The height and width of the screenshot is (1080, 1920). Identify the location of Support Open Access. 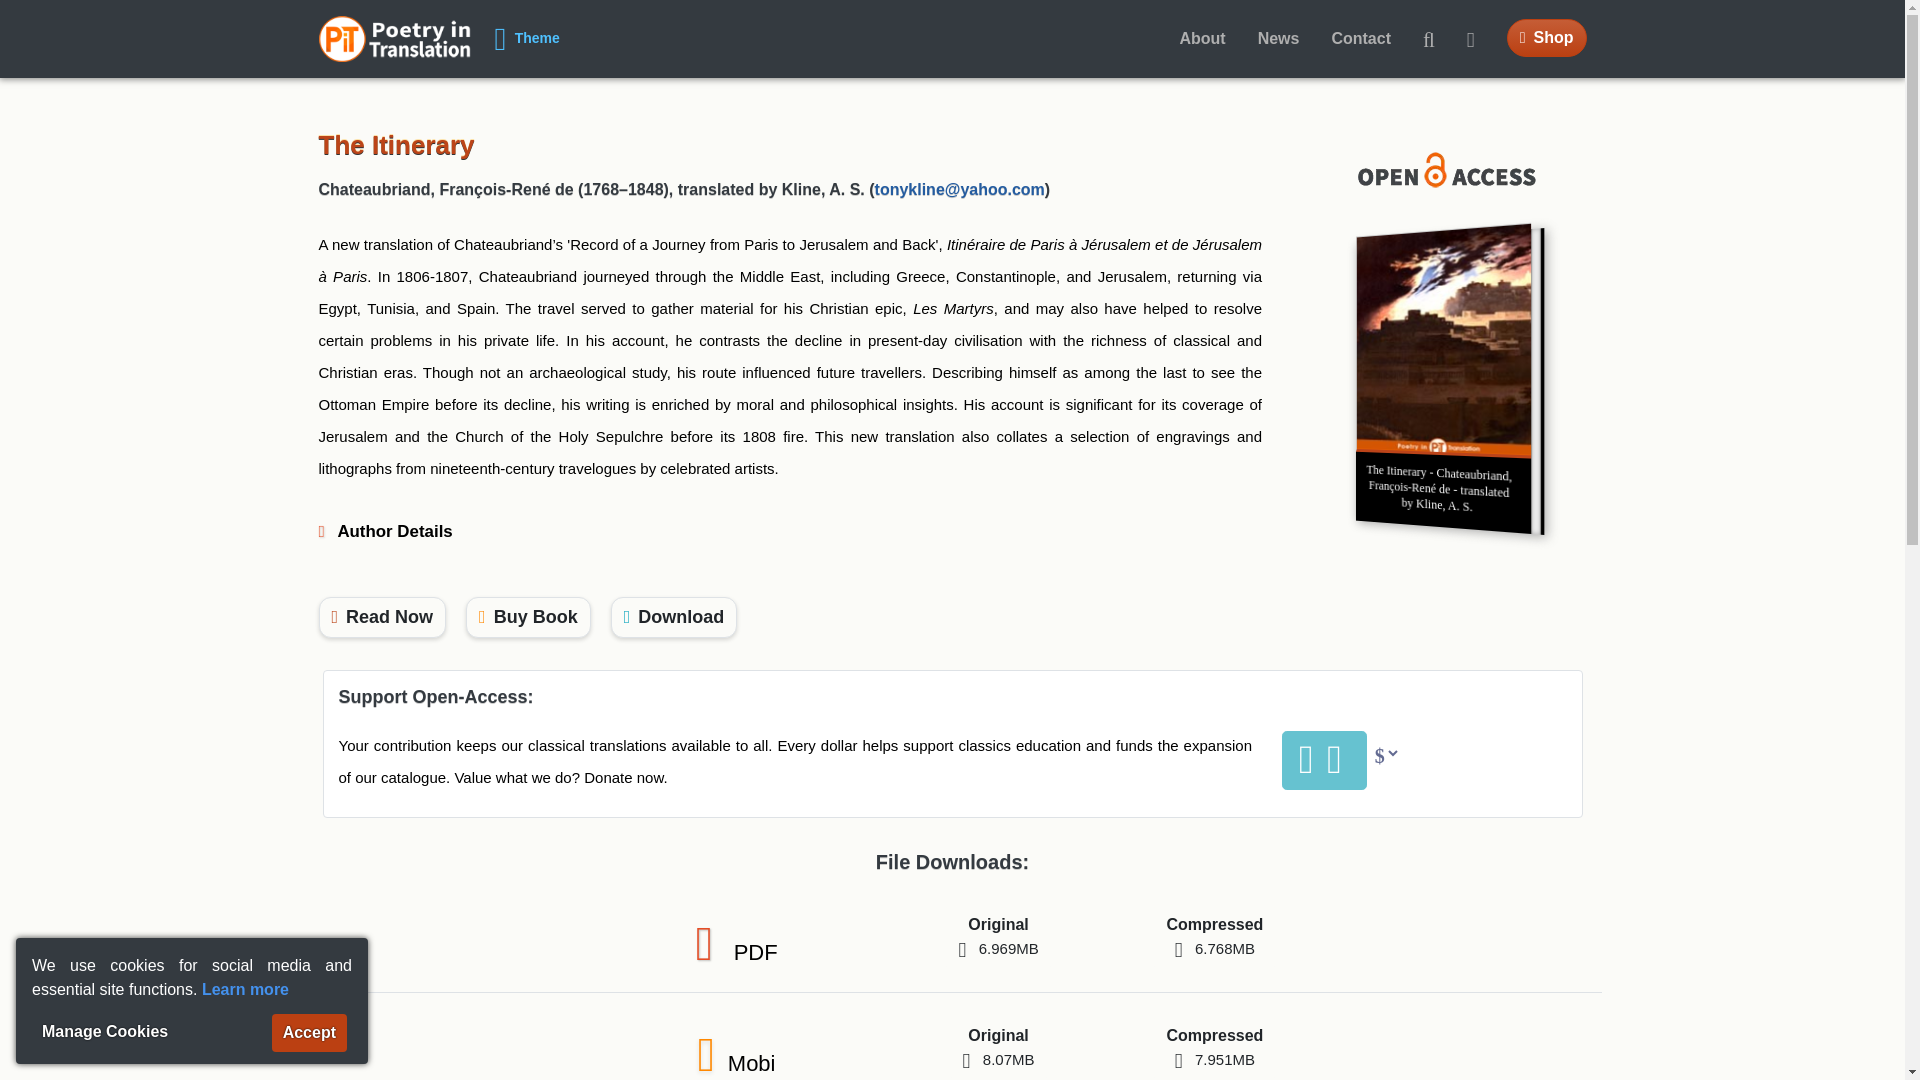
(674, 618).